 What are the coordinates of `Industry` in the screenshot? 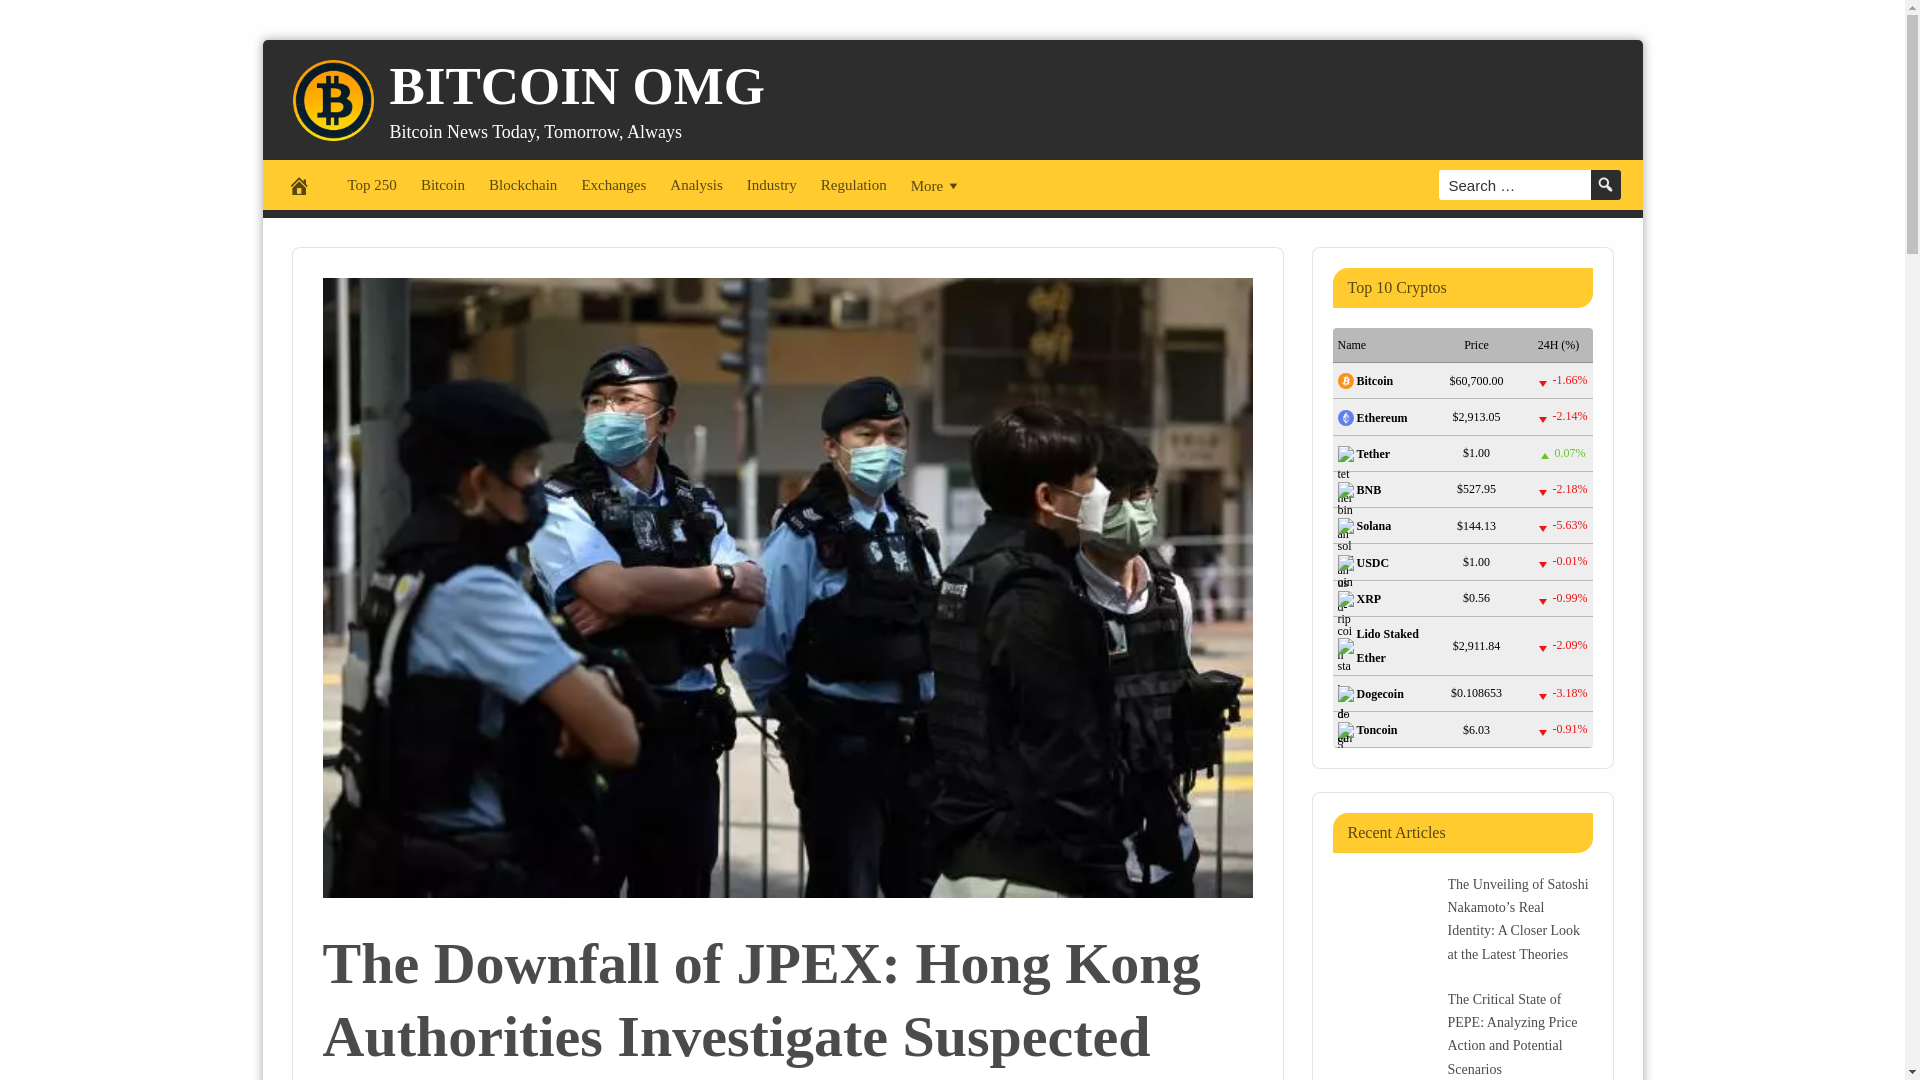 It's located at (772, 184).